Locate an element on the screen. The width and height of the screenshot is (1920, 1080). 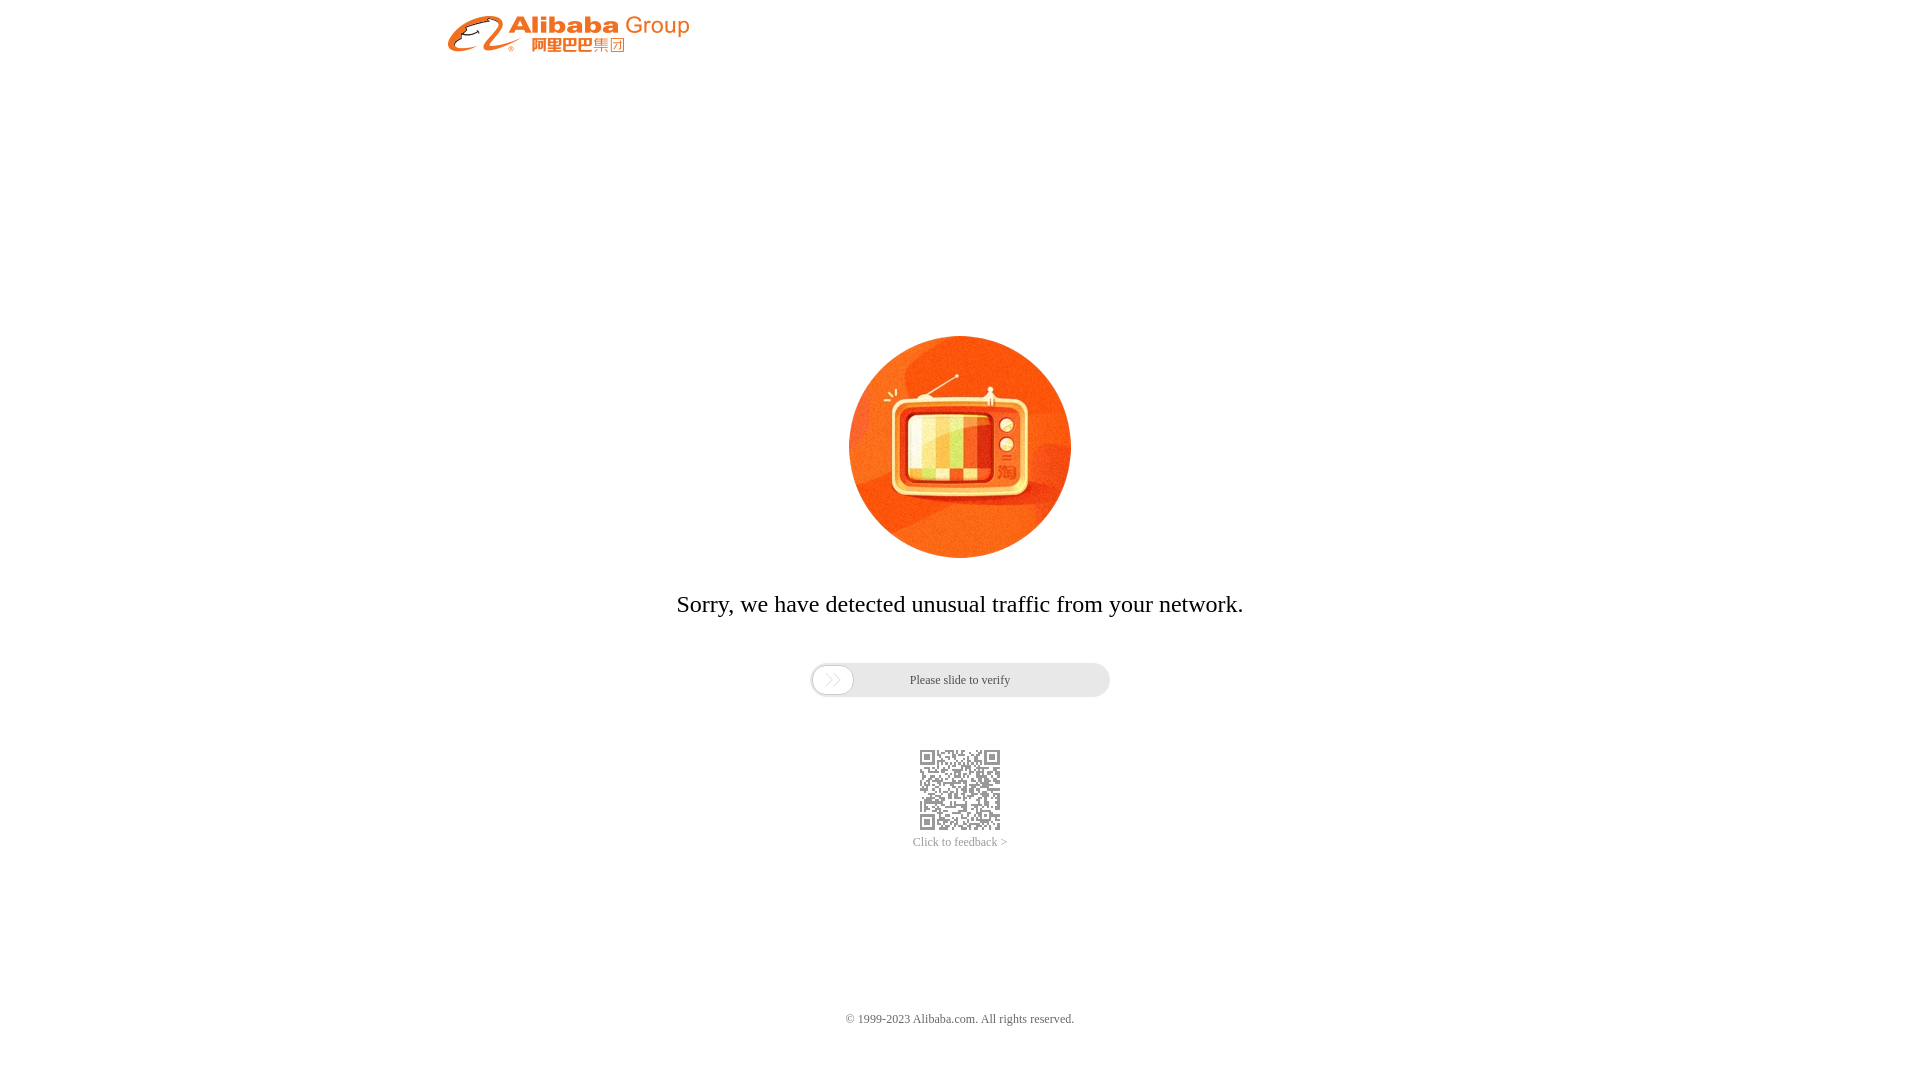
Click to feedback > is located at coordinates (960, 842).